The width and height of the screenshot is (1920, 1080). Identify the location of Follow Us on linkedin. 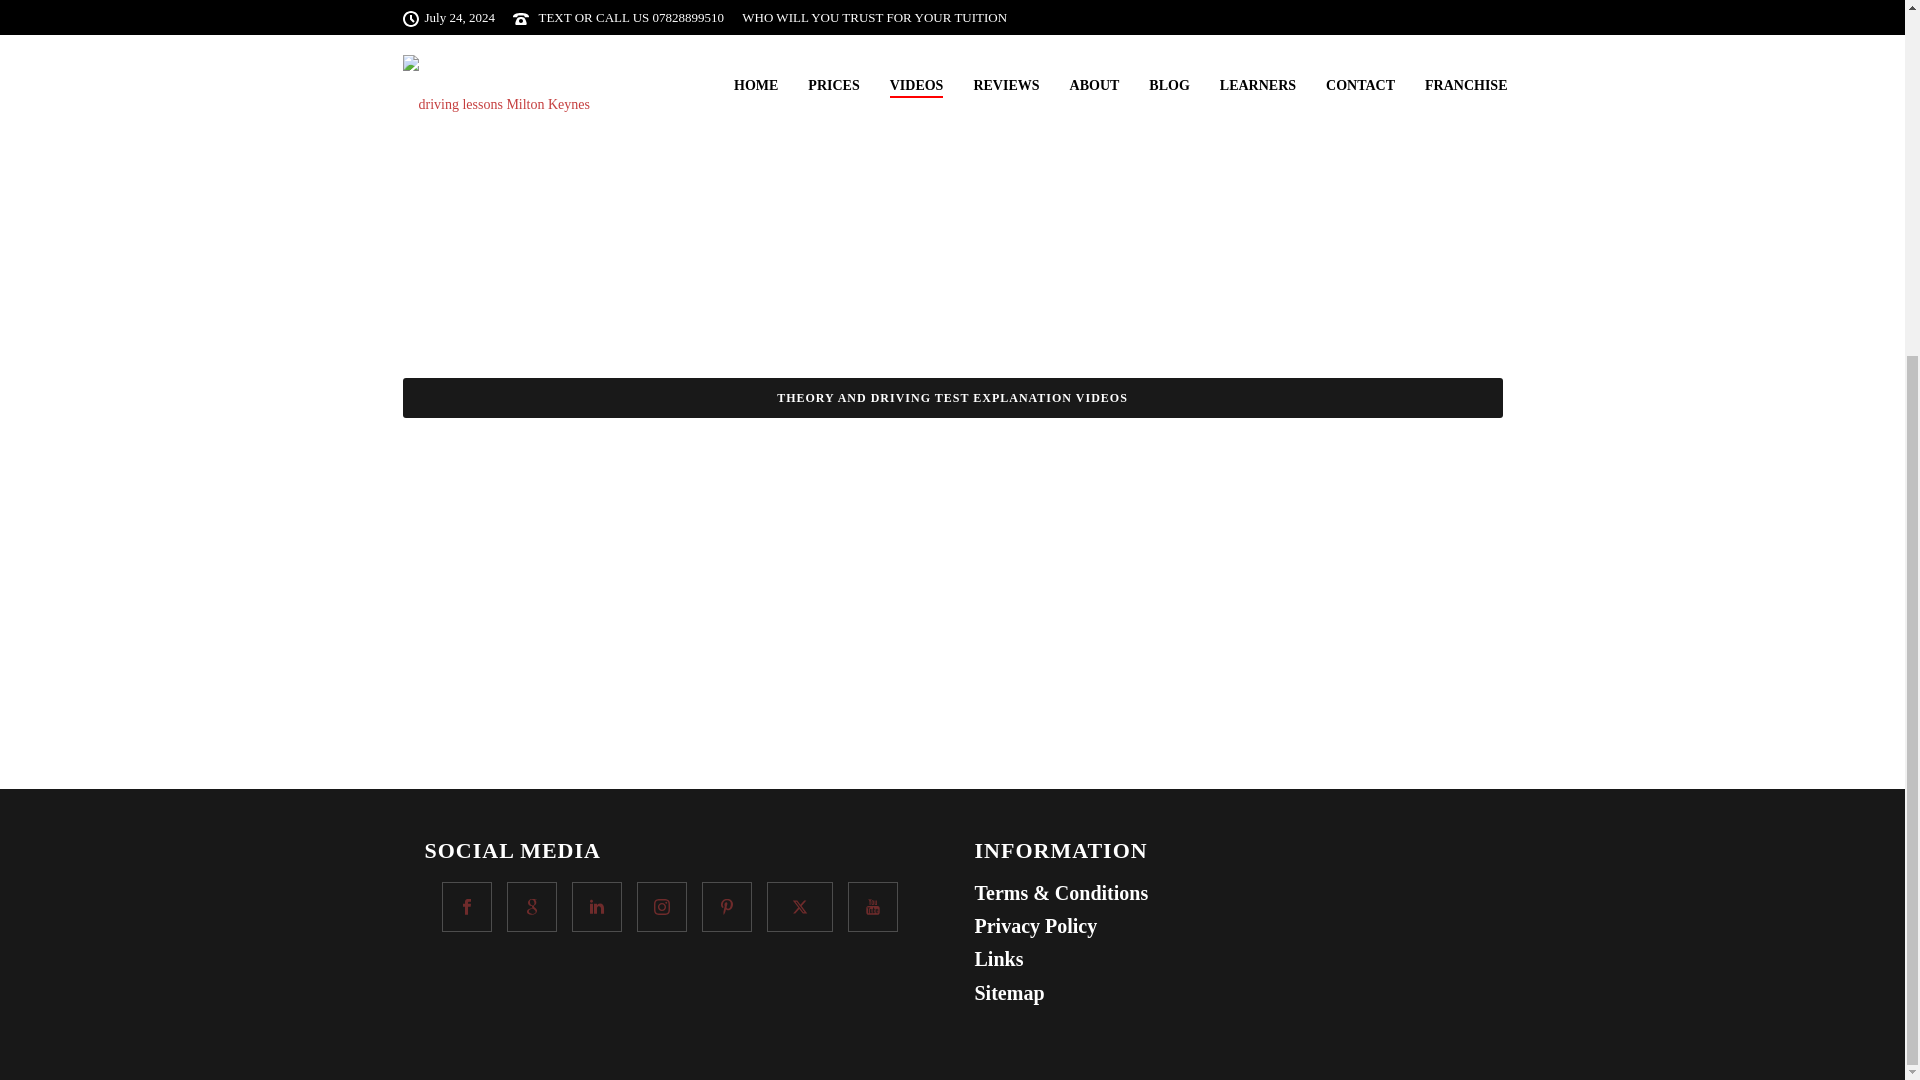
(597, 907).